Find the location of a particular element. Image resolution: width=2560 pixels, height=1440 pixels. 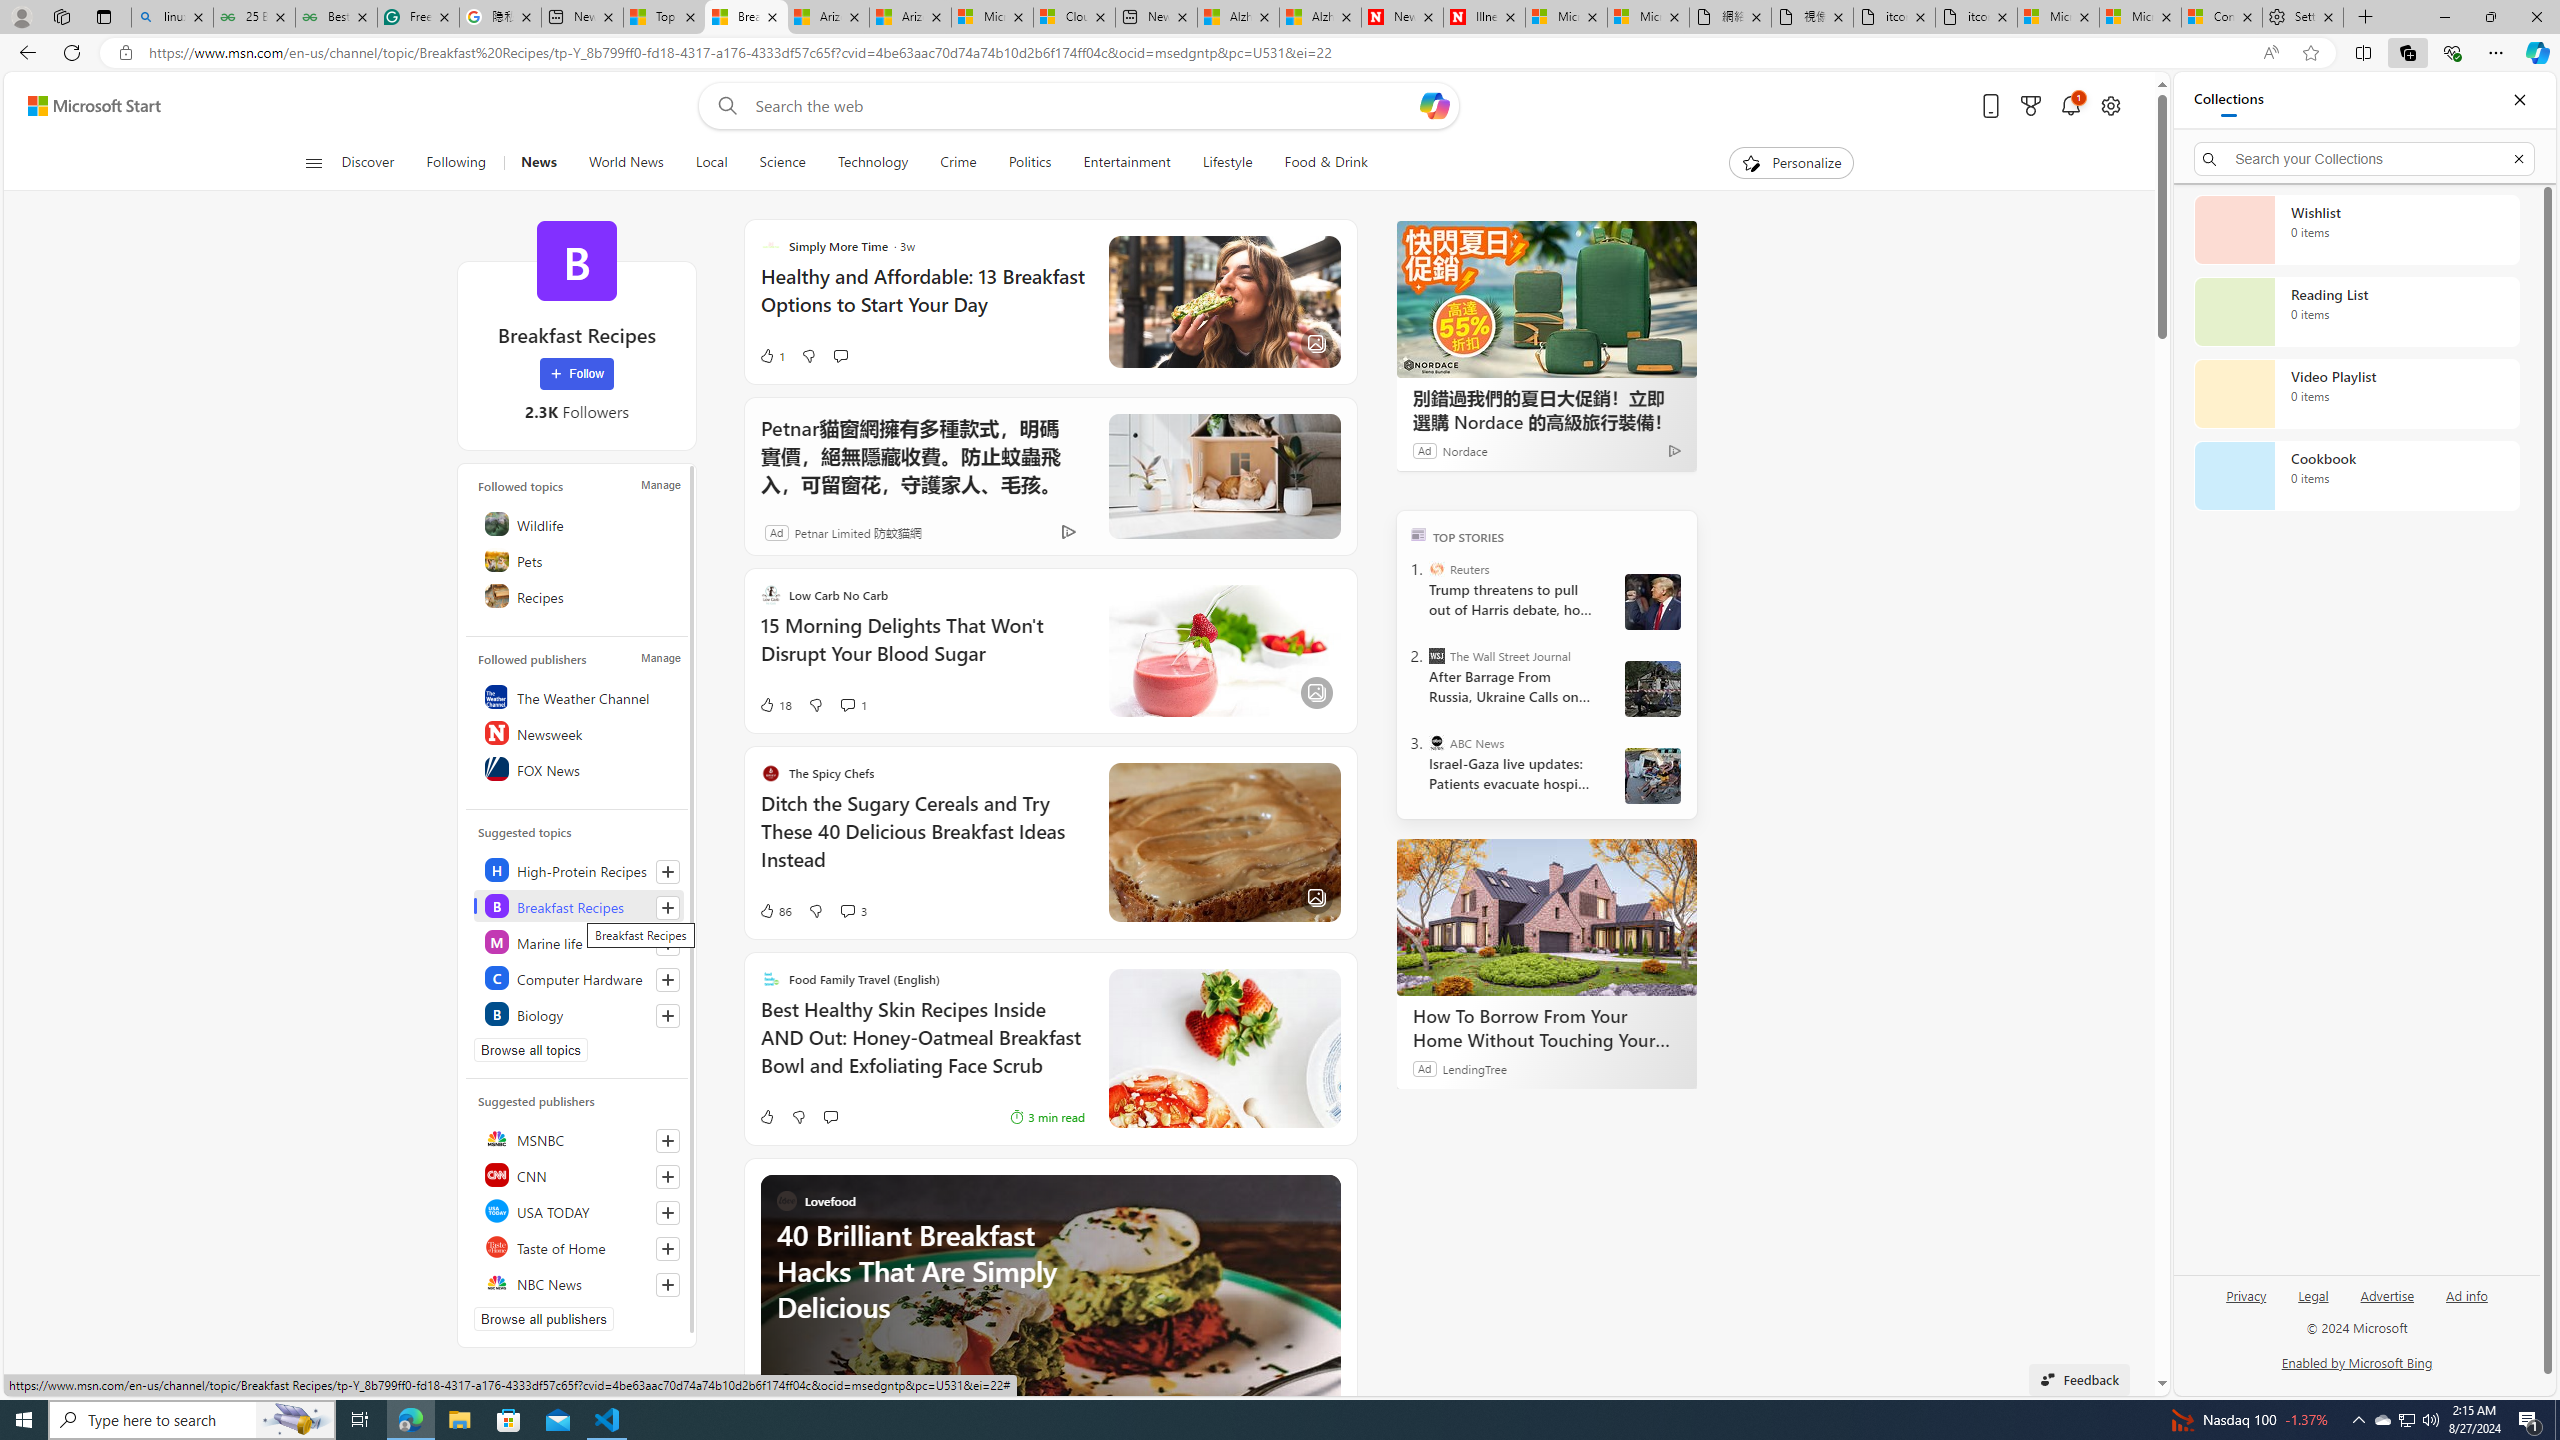

Food & Drink is located at coordinates (1317, 163).